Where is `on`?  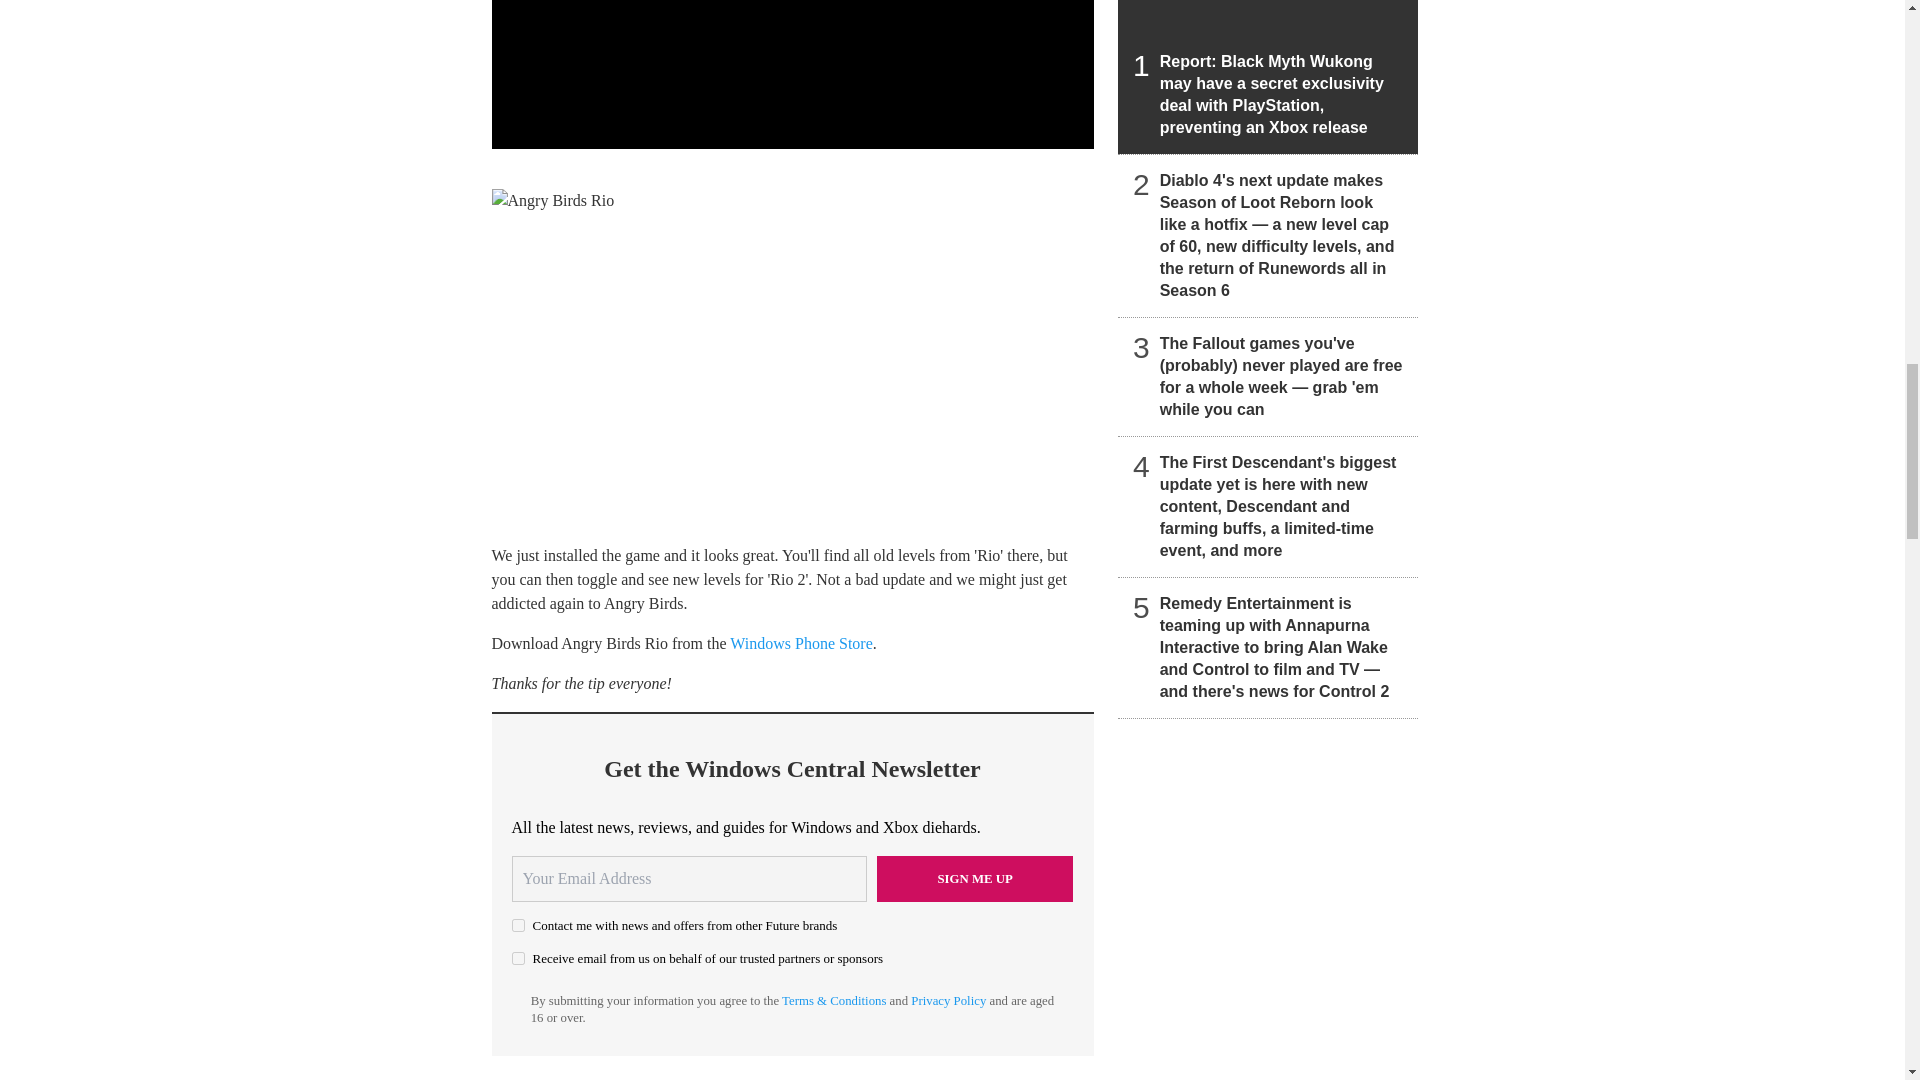 on is located at coordinates (518, 926).